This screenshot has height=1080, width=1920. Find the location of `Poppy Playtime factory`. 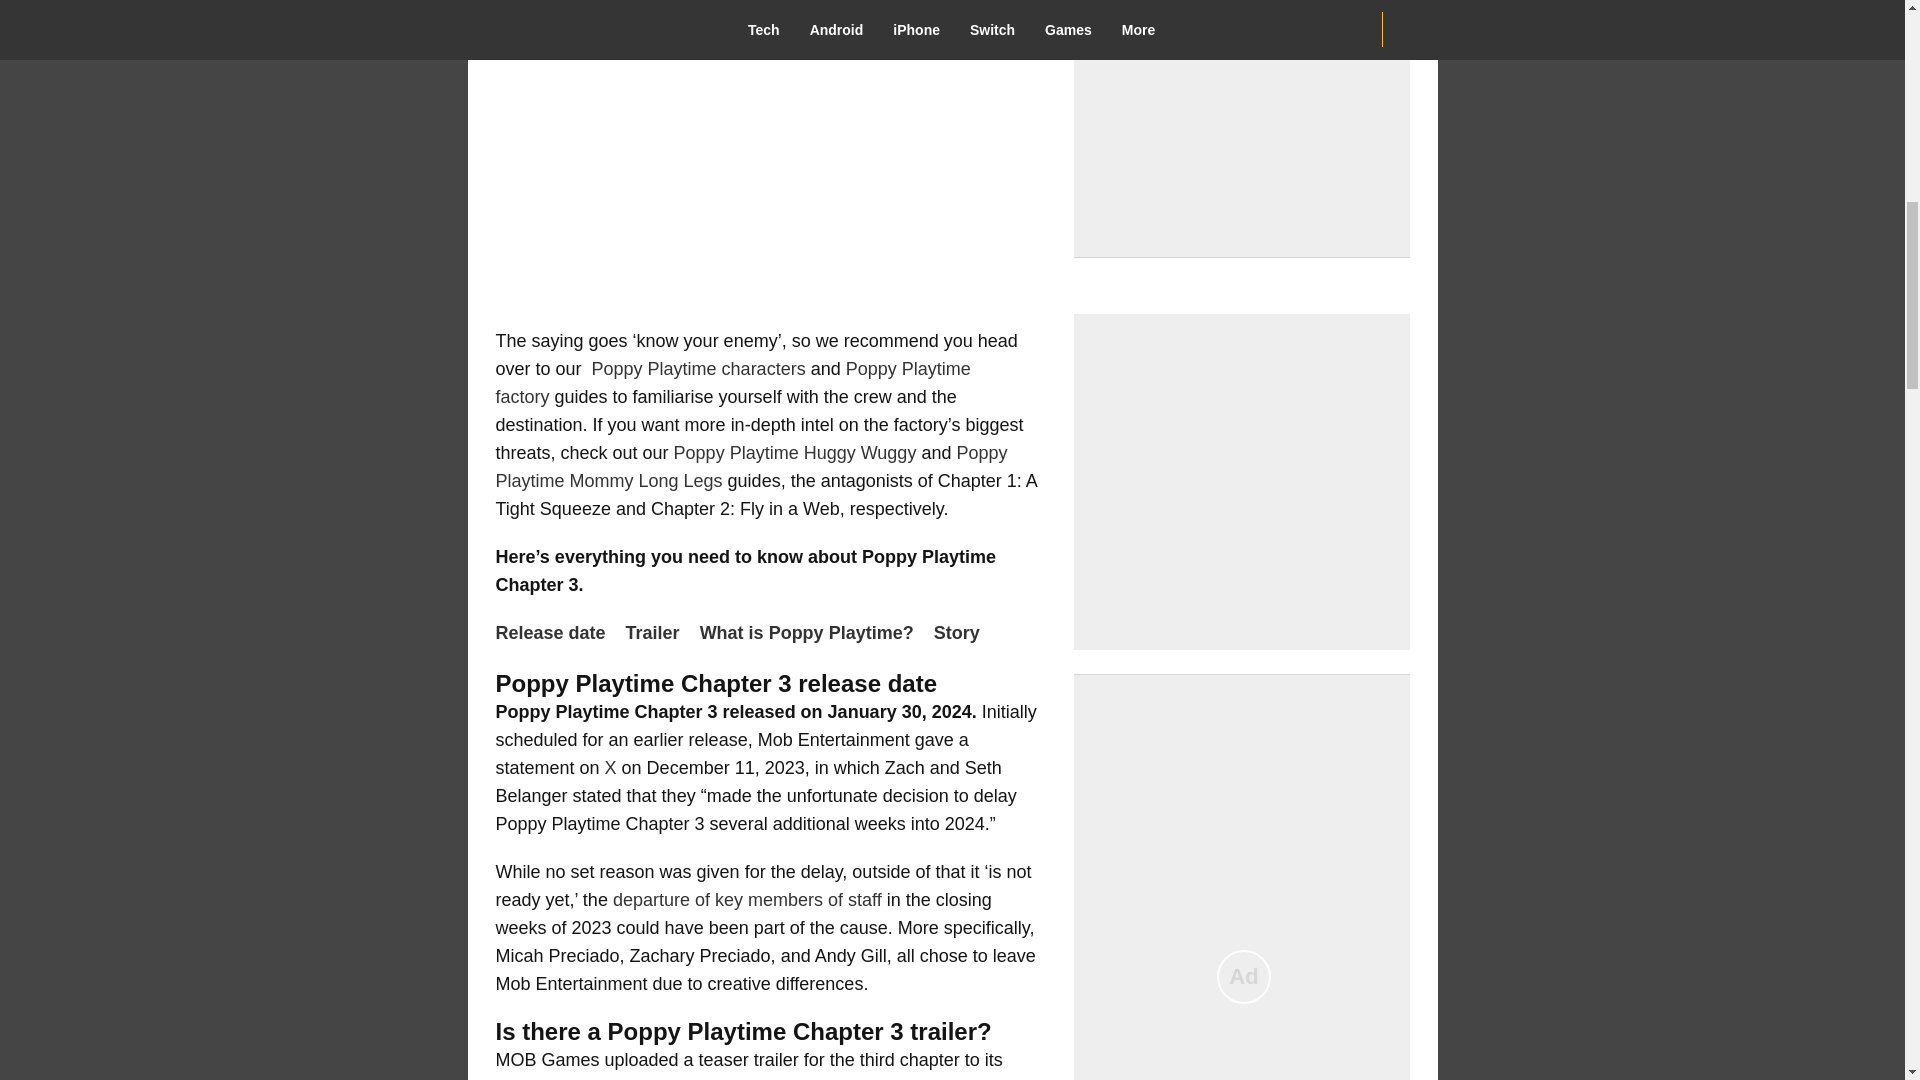

Poppy Playtime factory is located at coordinates (733, 382).